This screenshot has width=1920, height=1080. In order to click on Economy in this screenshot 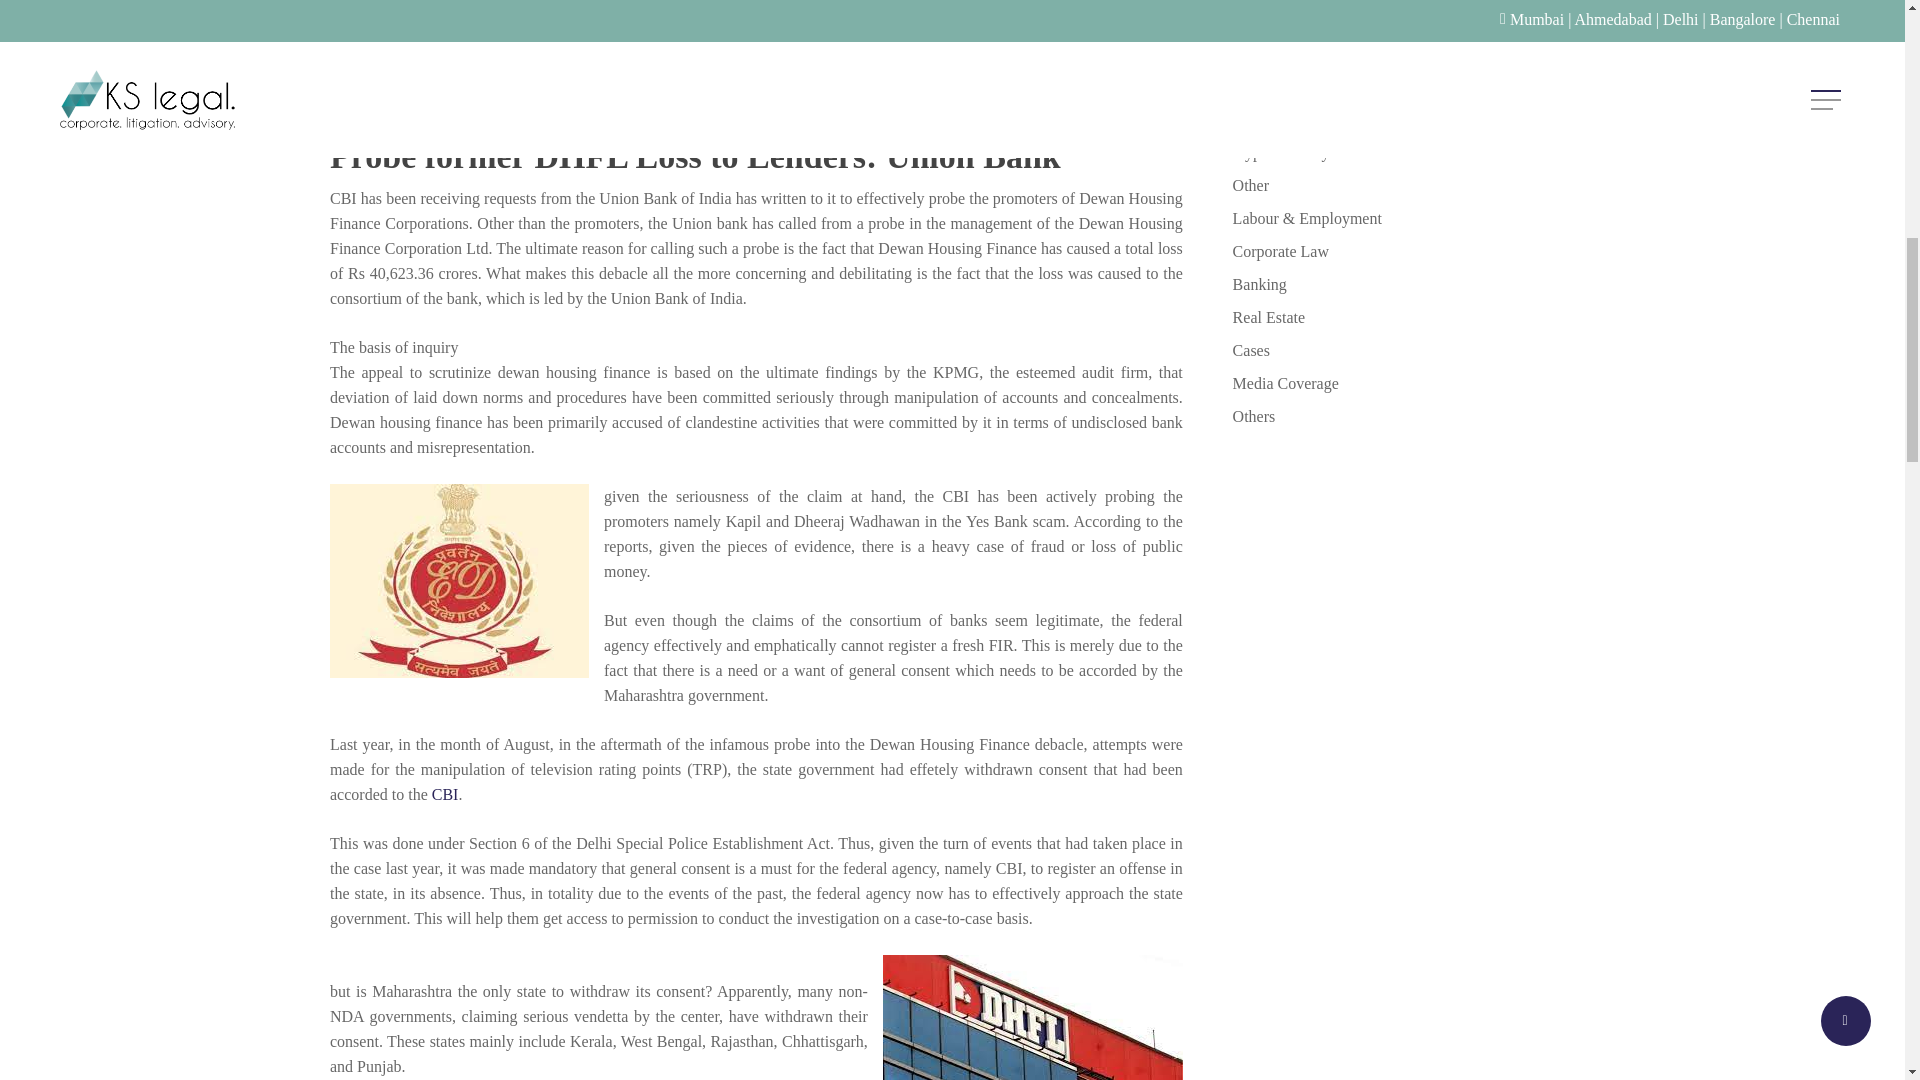, I will do `click(1403, 20)`.